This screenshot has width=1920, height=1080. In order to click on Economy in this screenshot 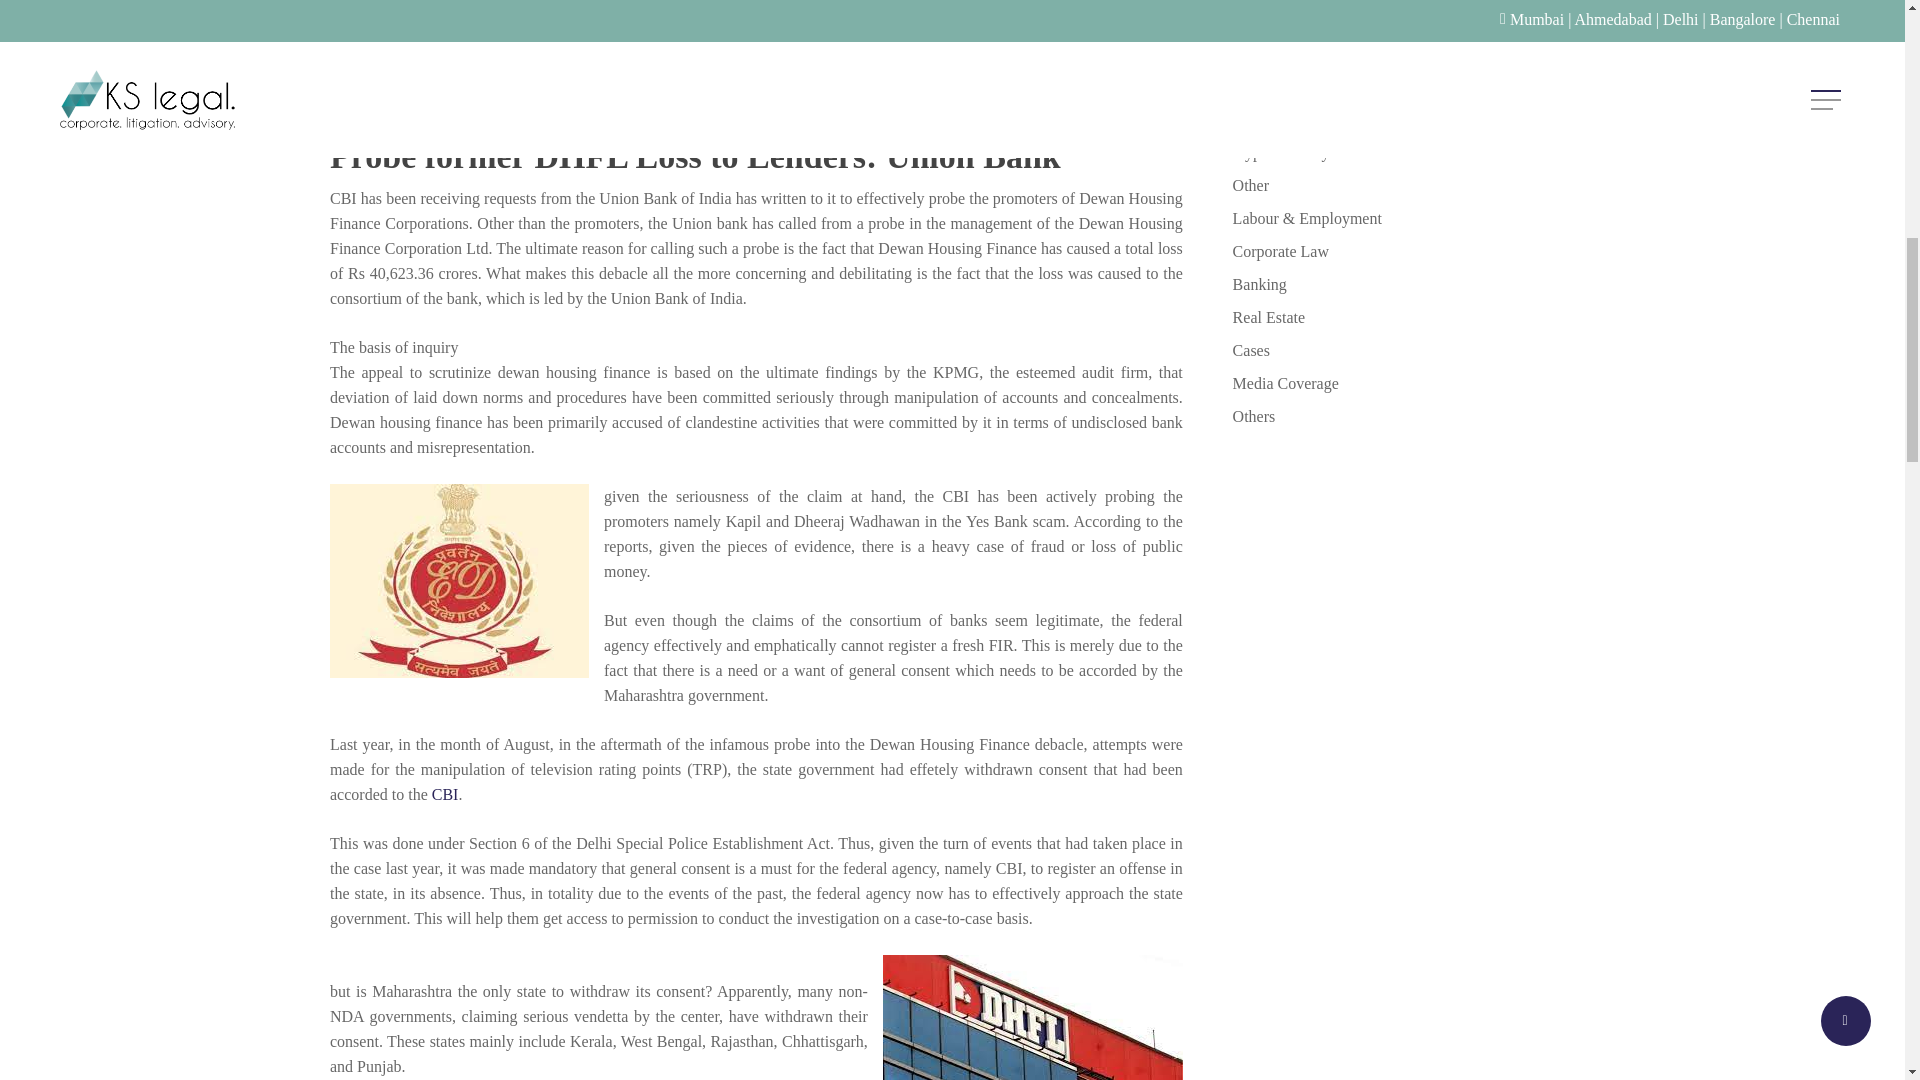, I will do `click(1403, 20)`.